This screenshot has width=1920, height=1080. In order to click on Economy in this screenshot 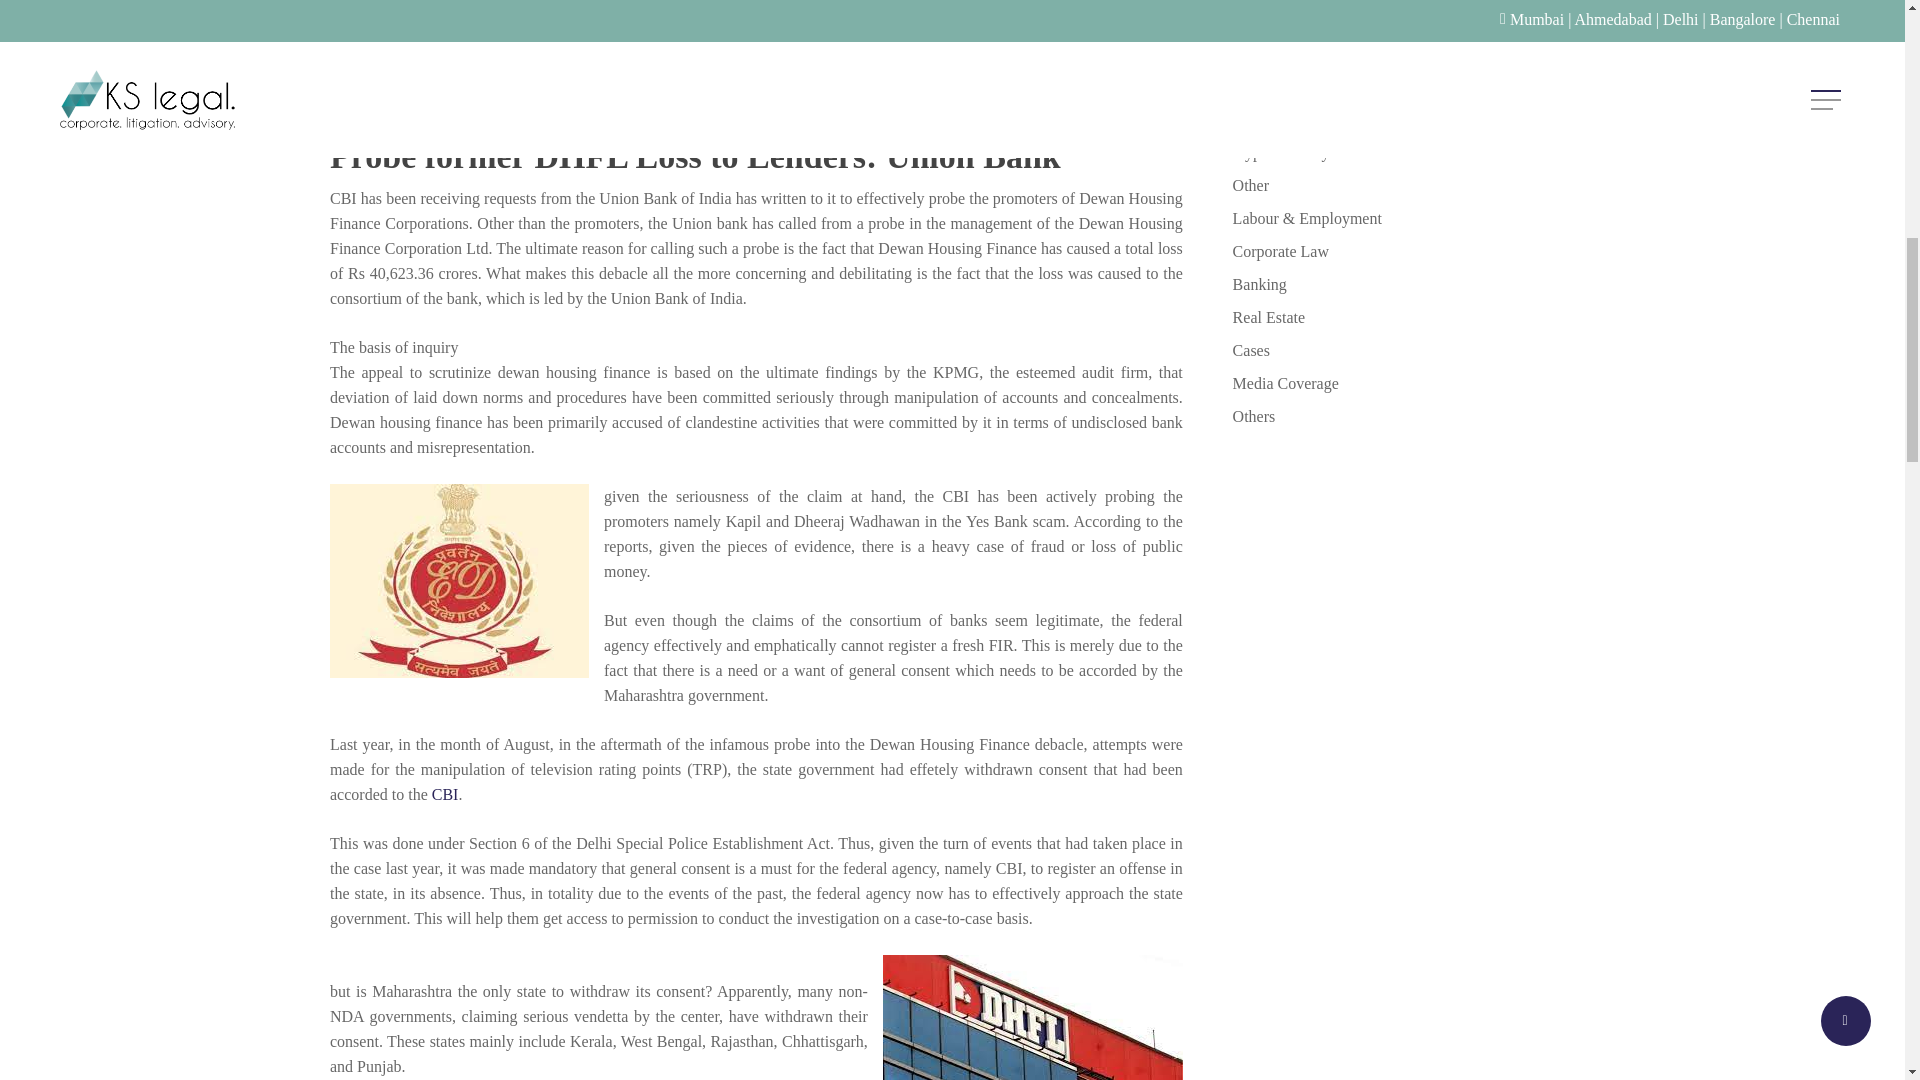, I will do `click(1403, 20)`.